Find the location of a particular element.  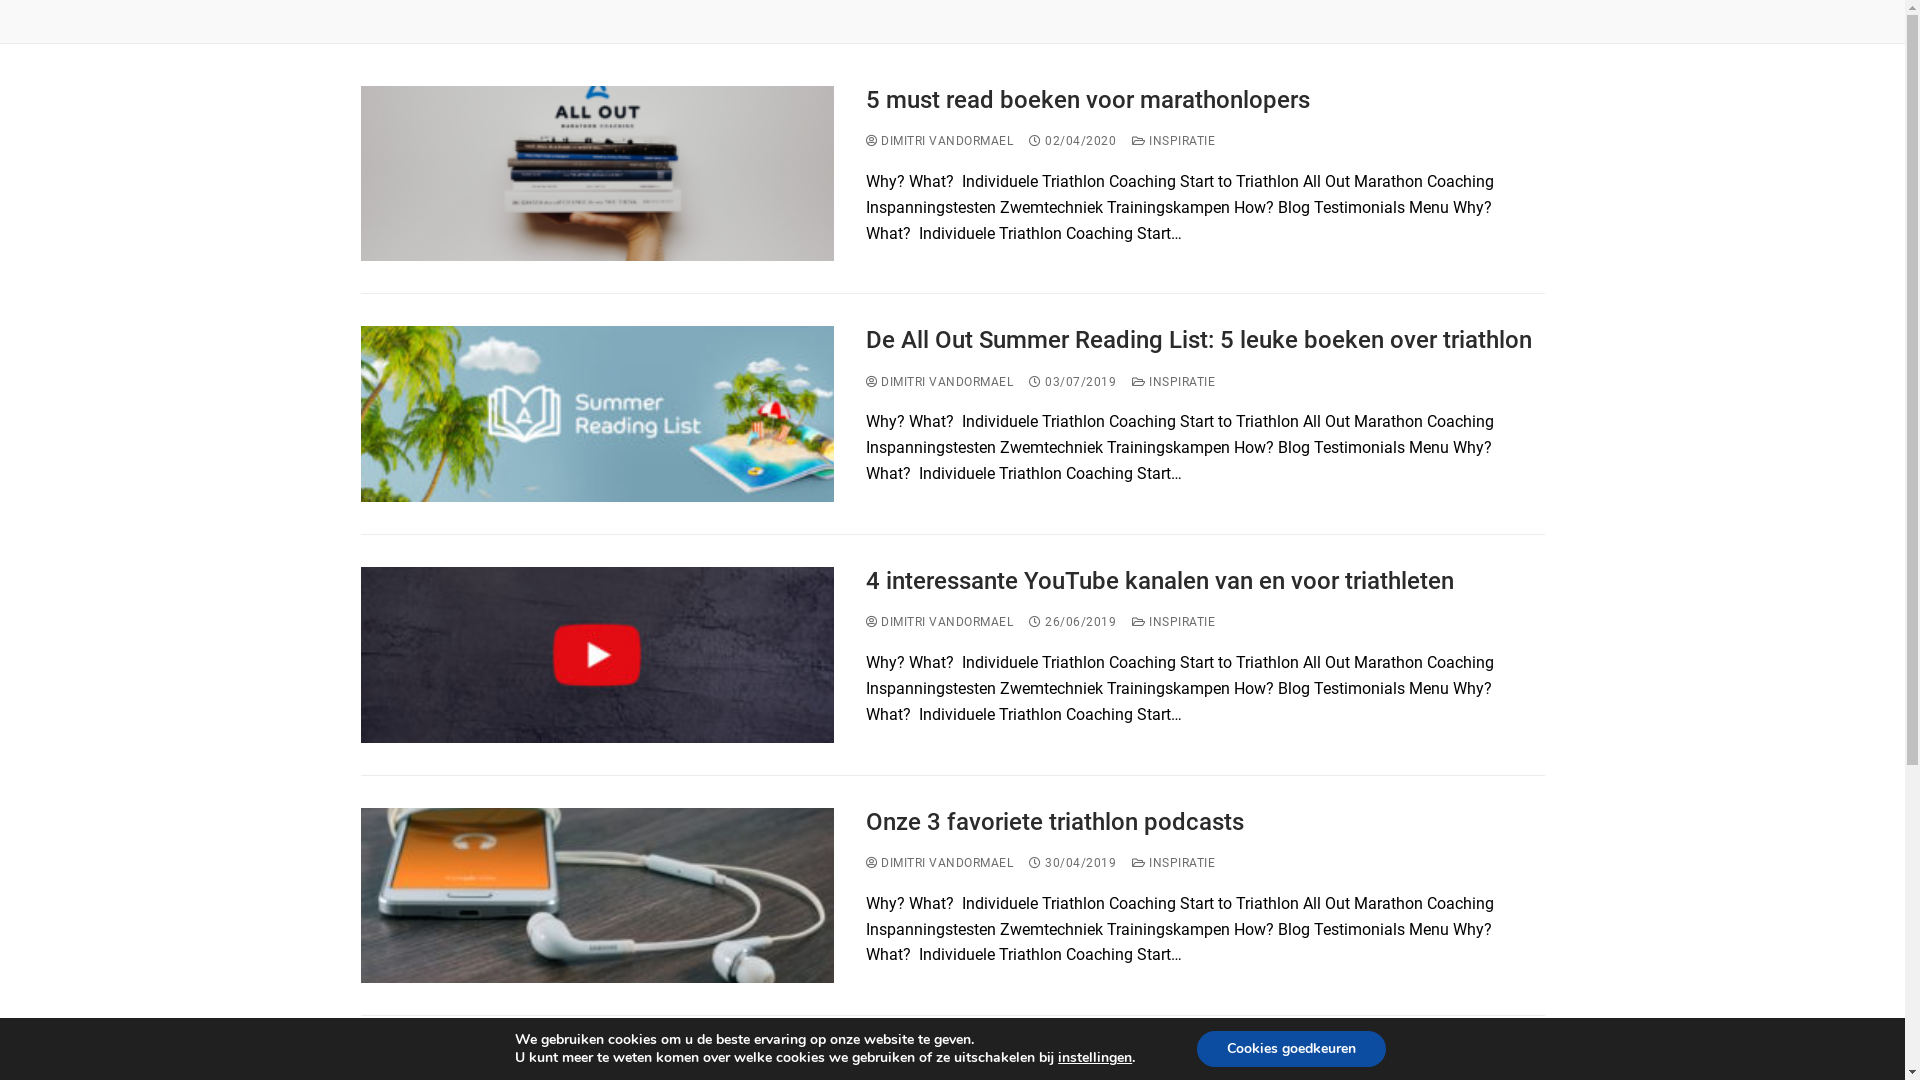

INSPIRATIE is located at coordinates (1174, 622).